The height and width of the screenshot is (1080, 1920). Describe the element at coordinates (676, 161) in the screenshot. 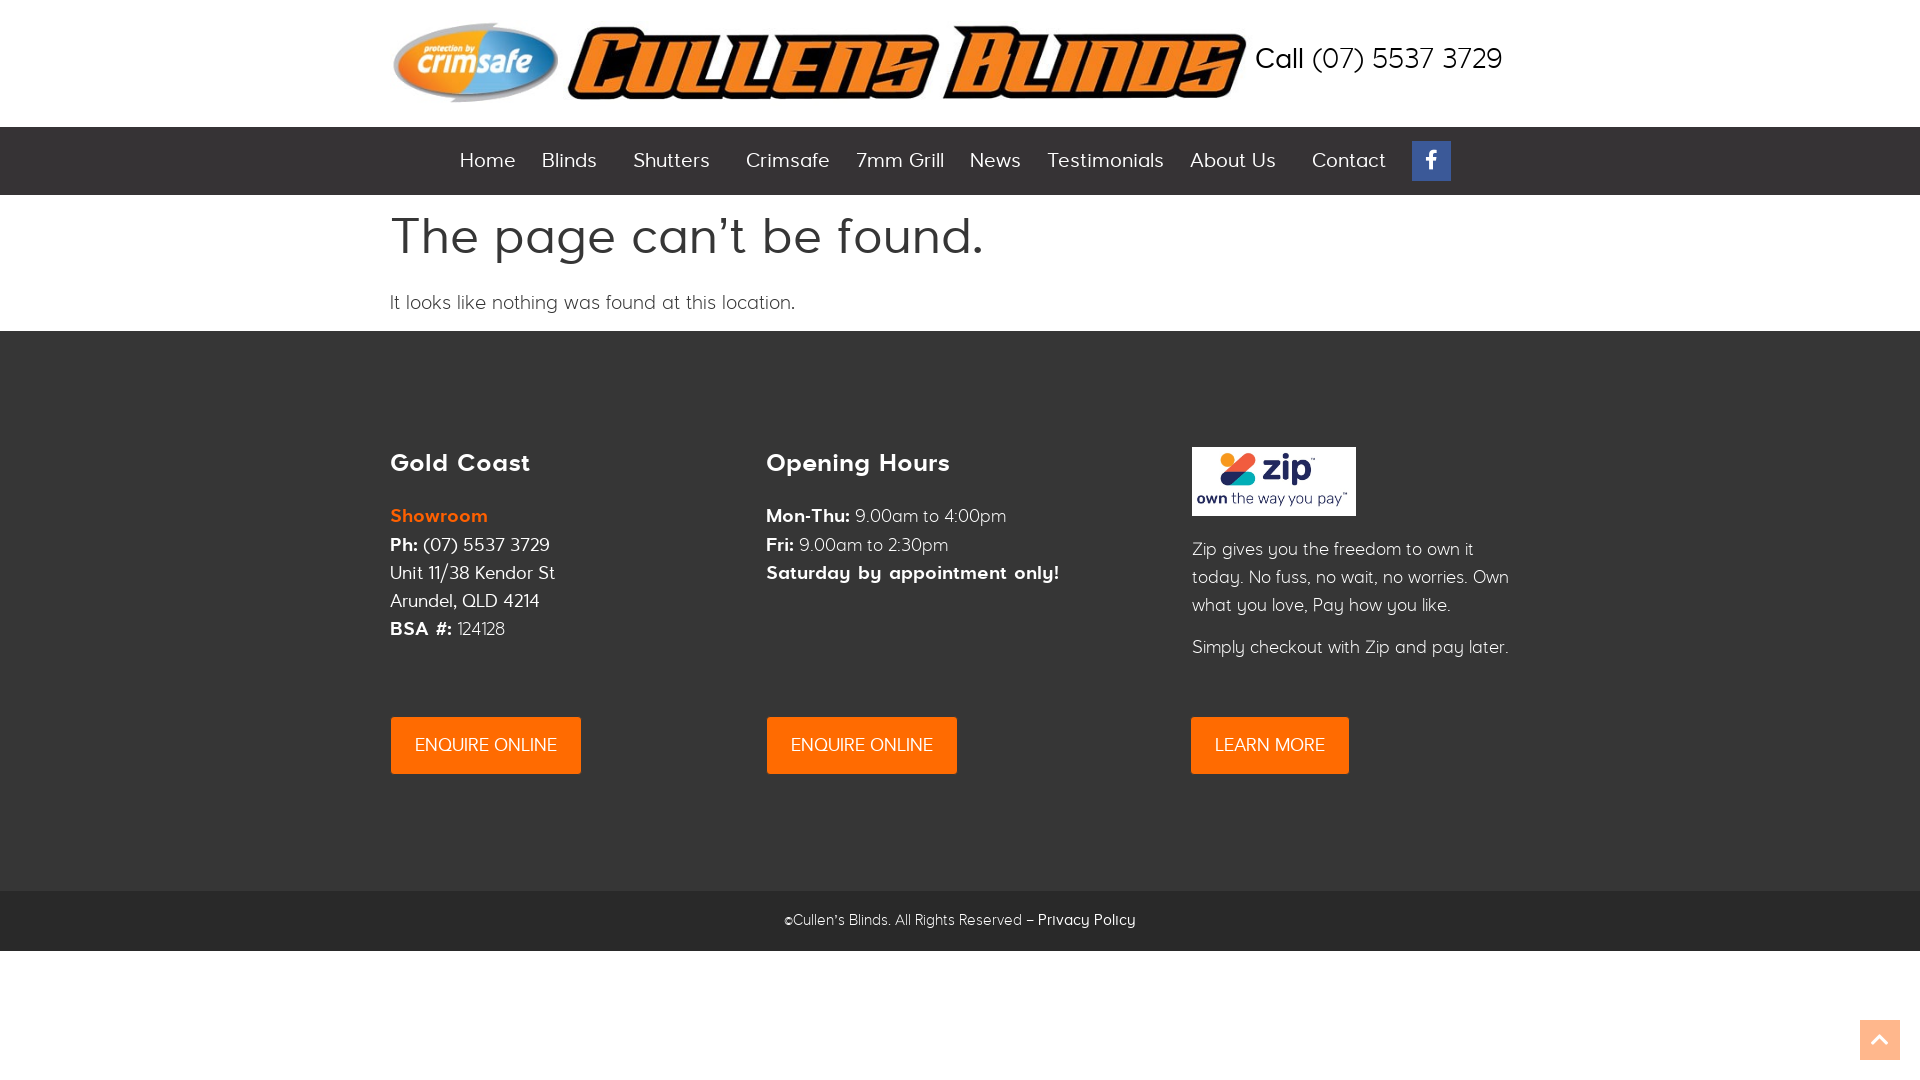

I see `Shutters` at that location.